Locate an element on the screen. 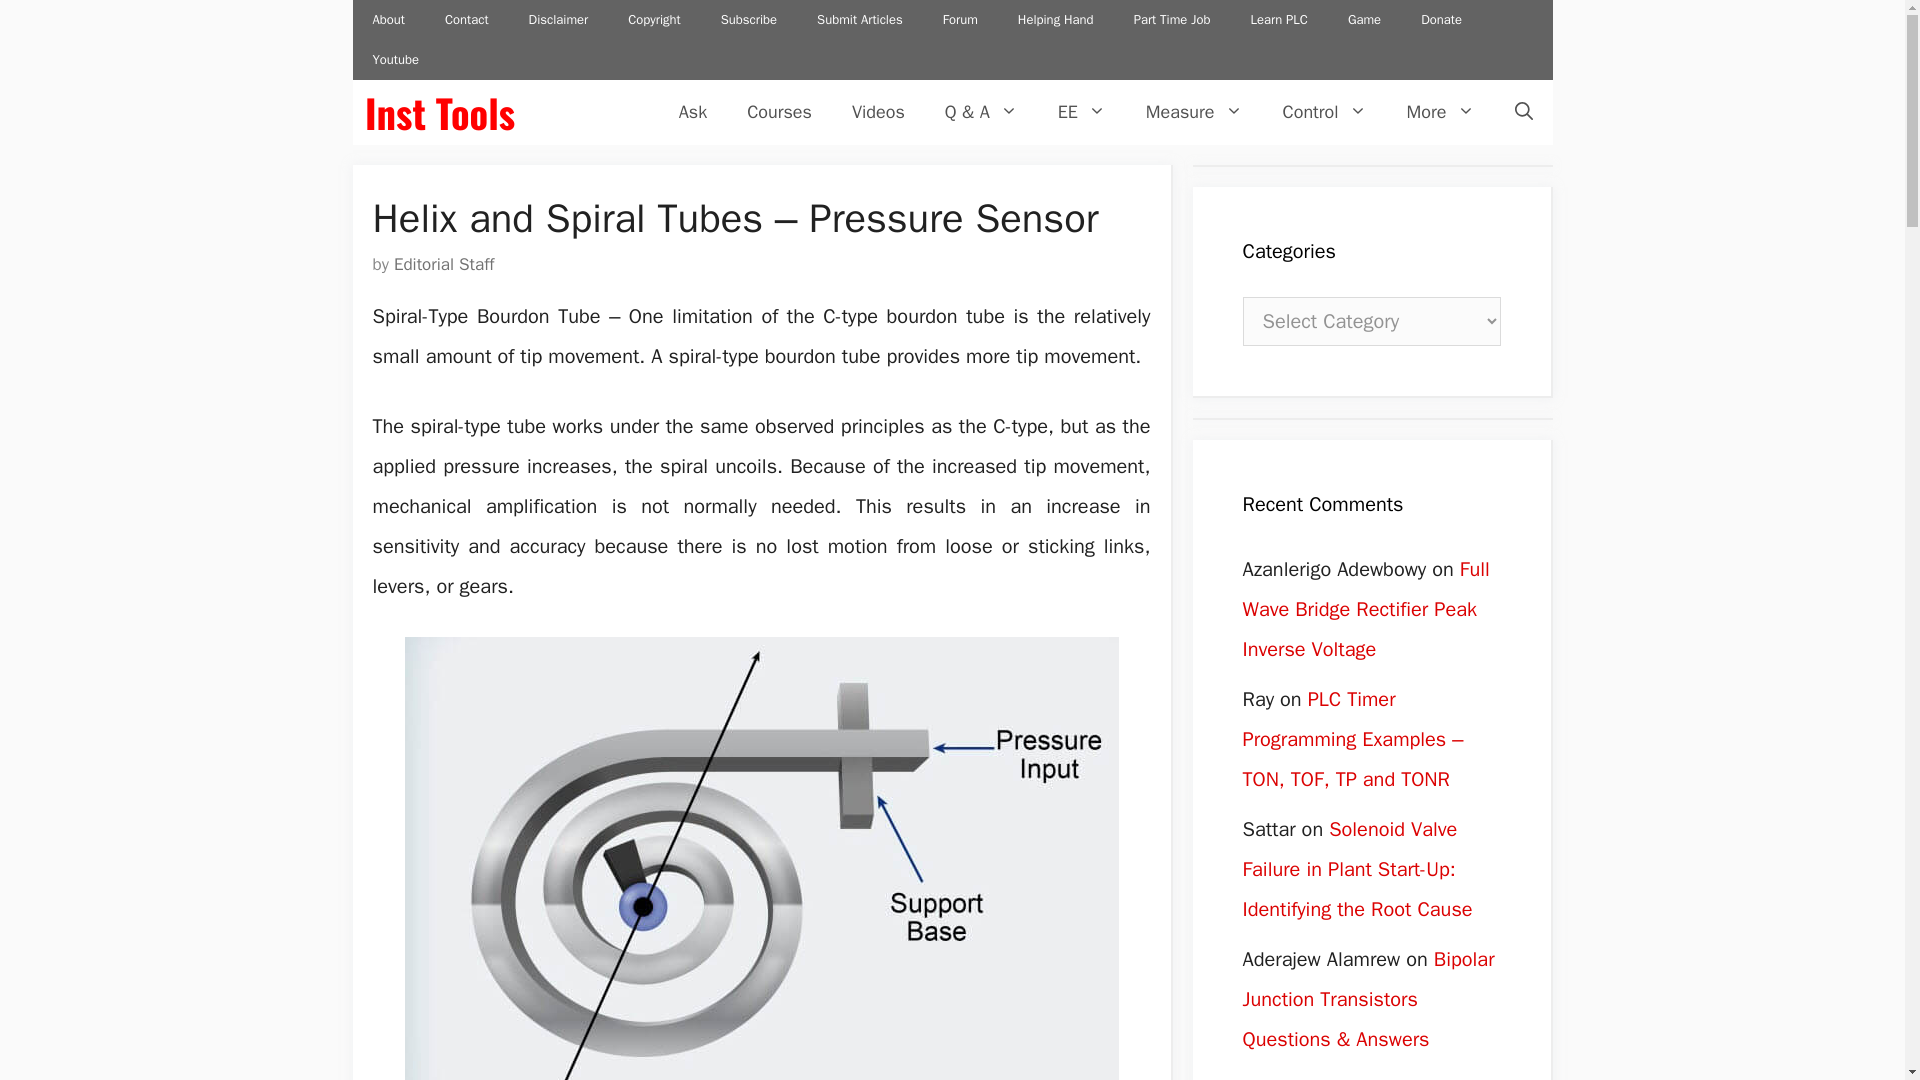 This screenshot has width=1920, height=1080. Subscribe is located at coordinates (748, 20).